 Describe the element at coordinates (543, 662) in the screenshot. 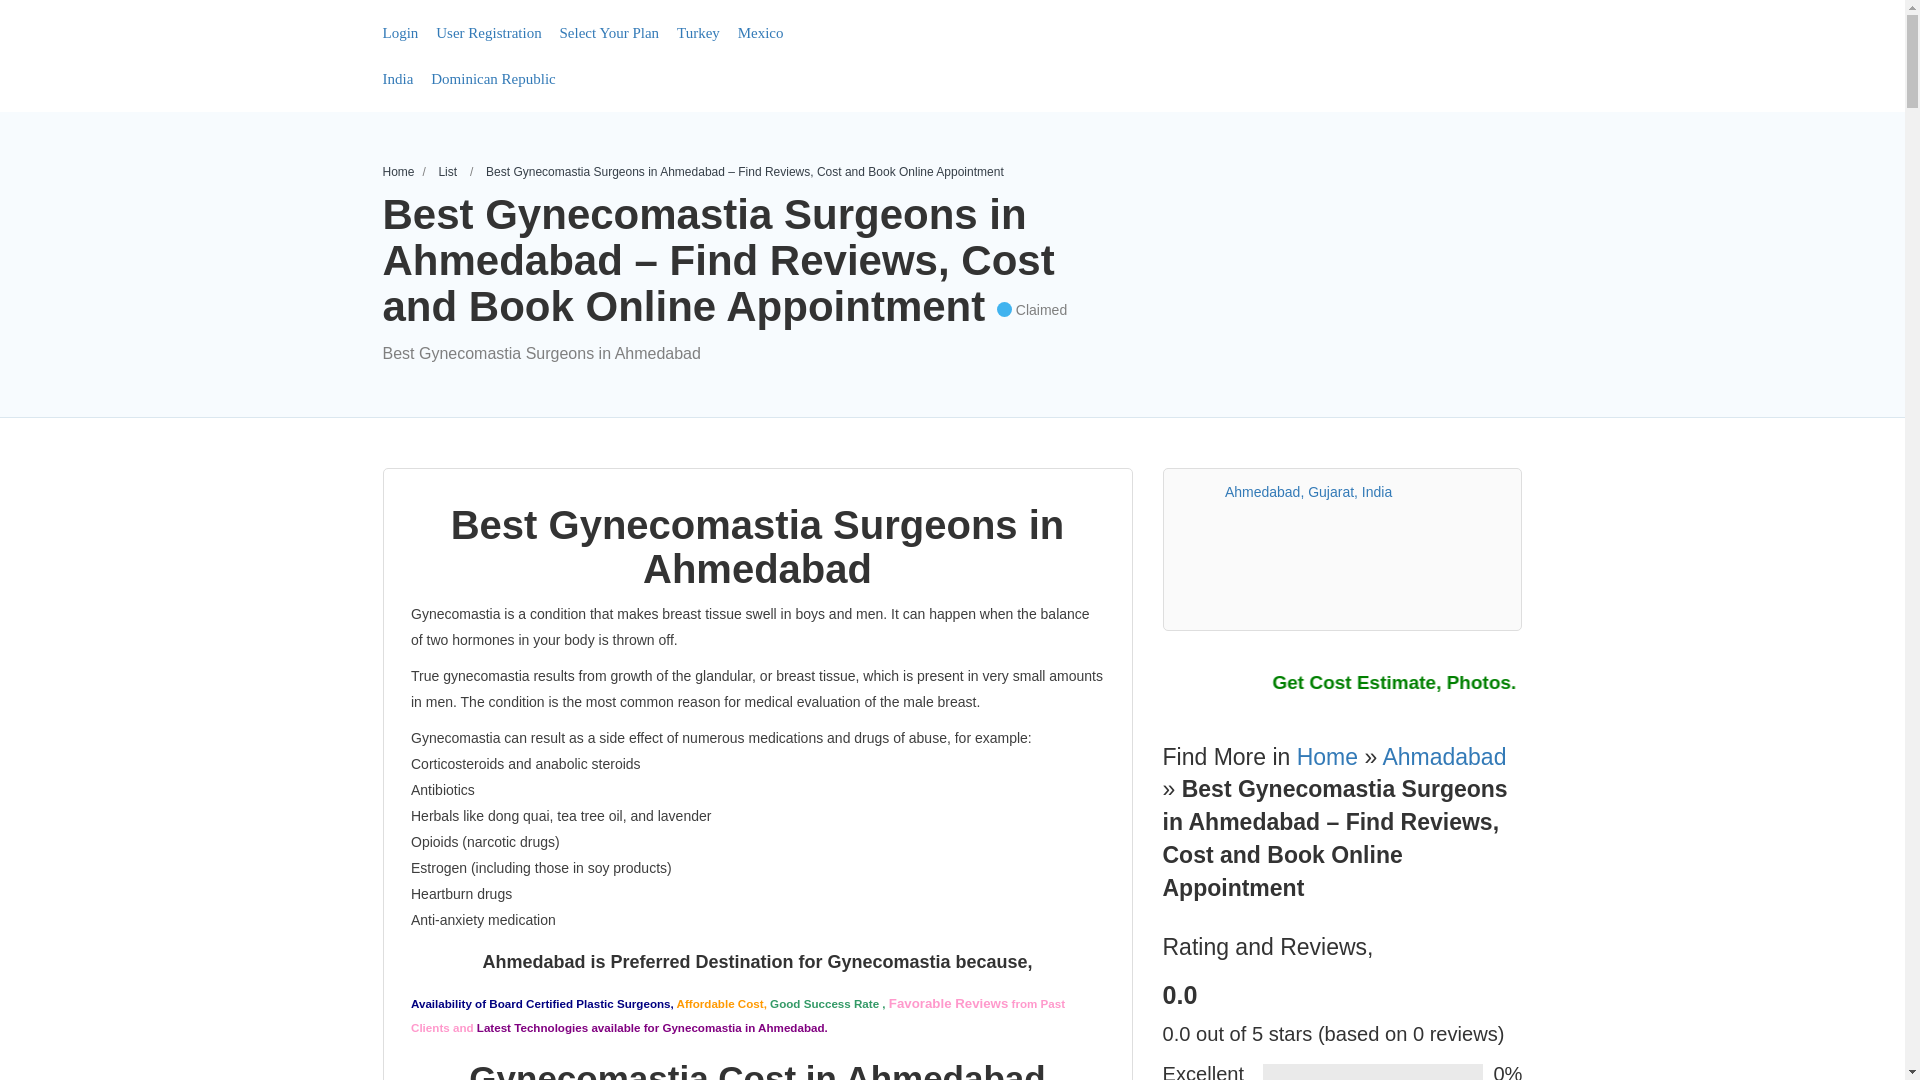

I see `Submit` at that location.